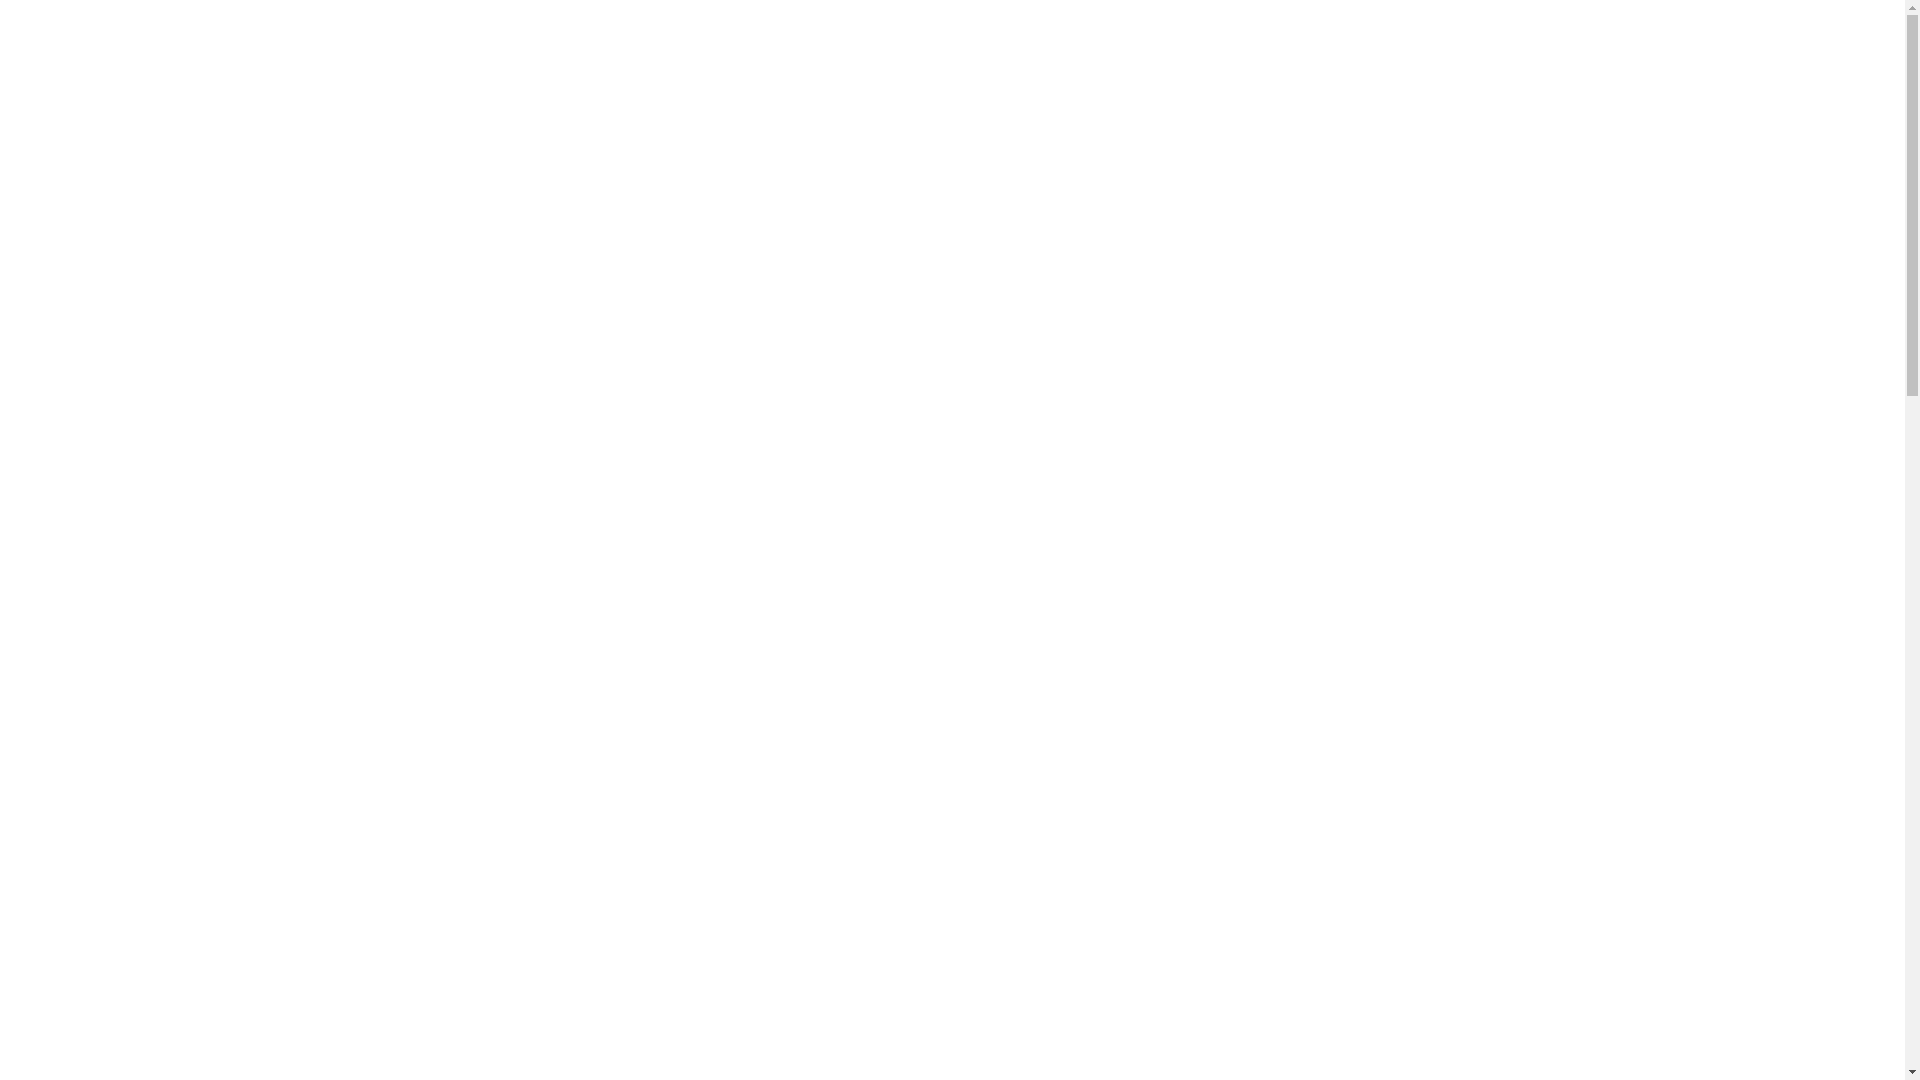 This screenshot has width=1920, height=1080. Describe the element at coordinates (88, 612) in the screenshot. I see `Vergangenes` at that location.